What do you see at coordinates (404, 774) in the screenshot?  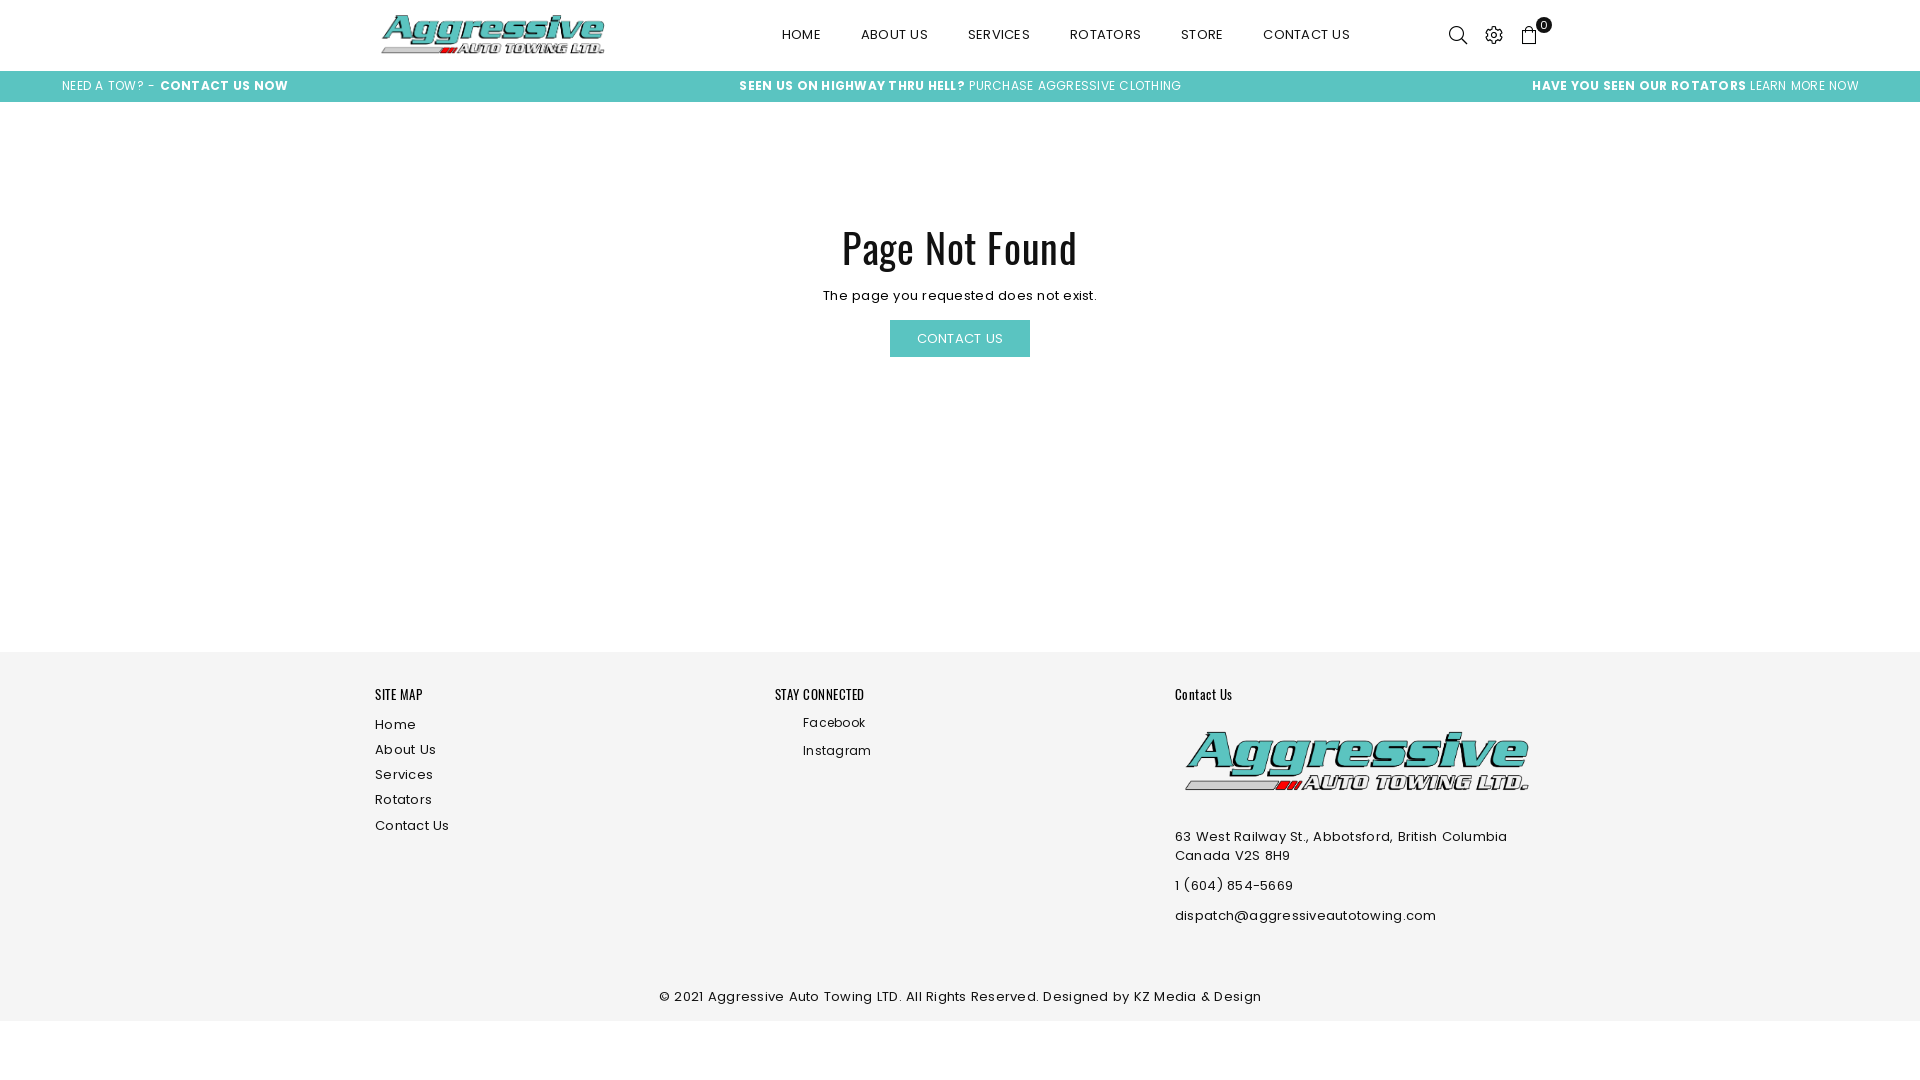 I see `Services` at bounding box center [404, 774].